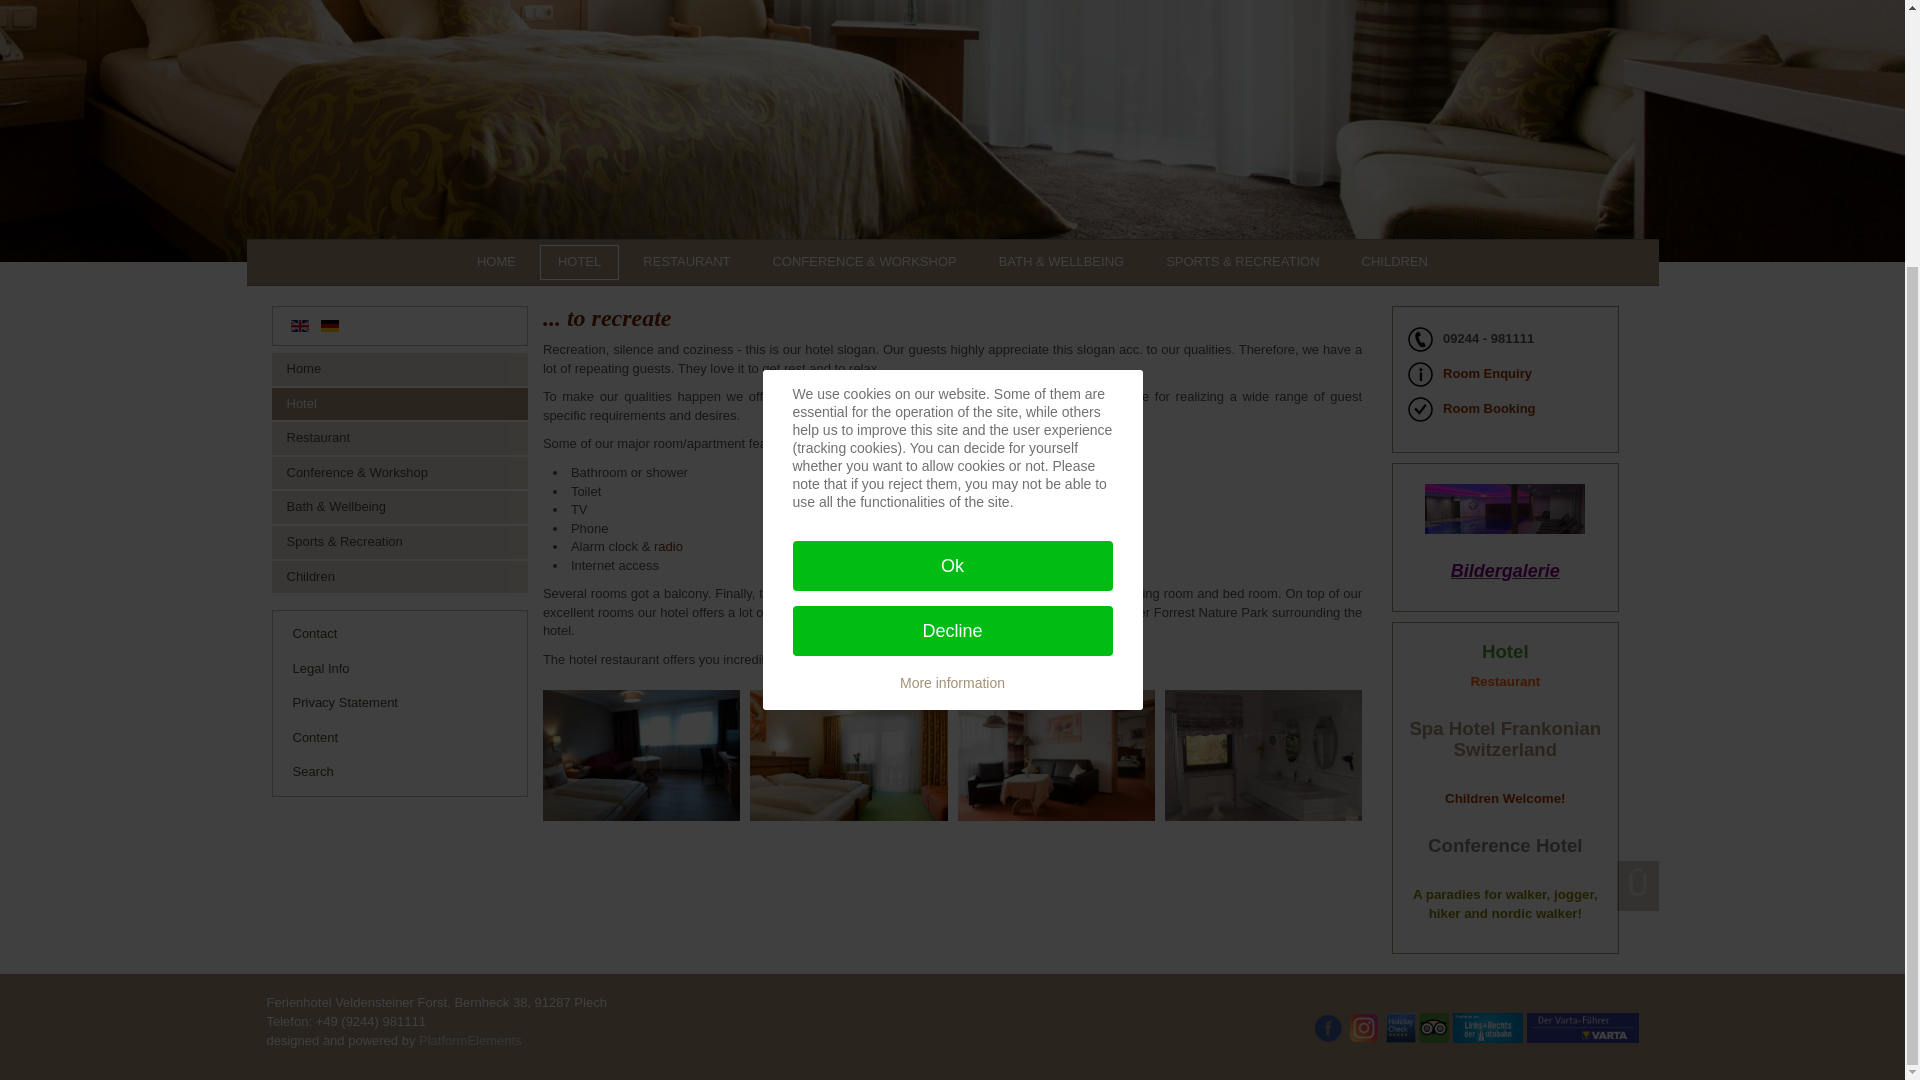 The image size is (1920, 1080). I want to click on Children, so click(400, 577).